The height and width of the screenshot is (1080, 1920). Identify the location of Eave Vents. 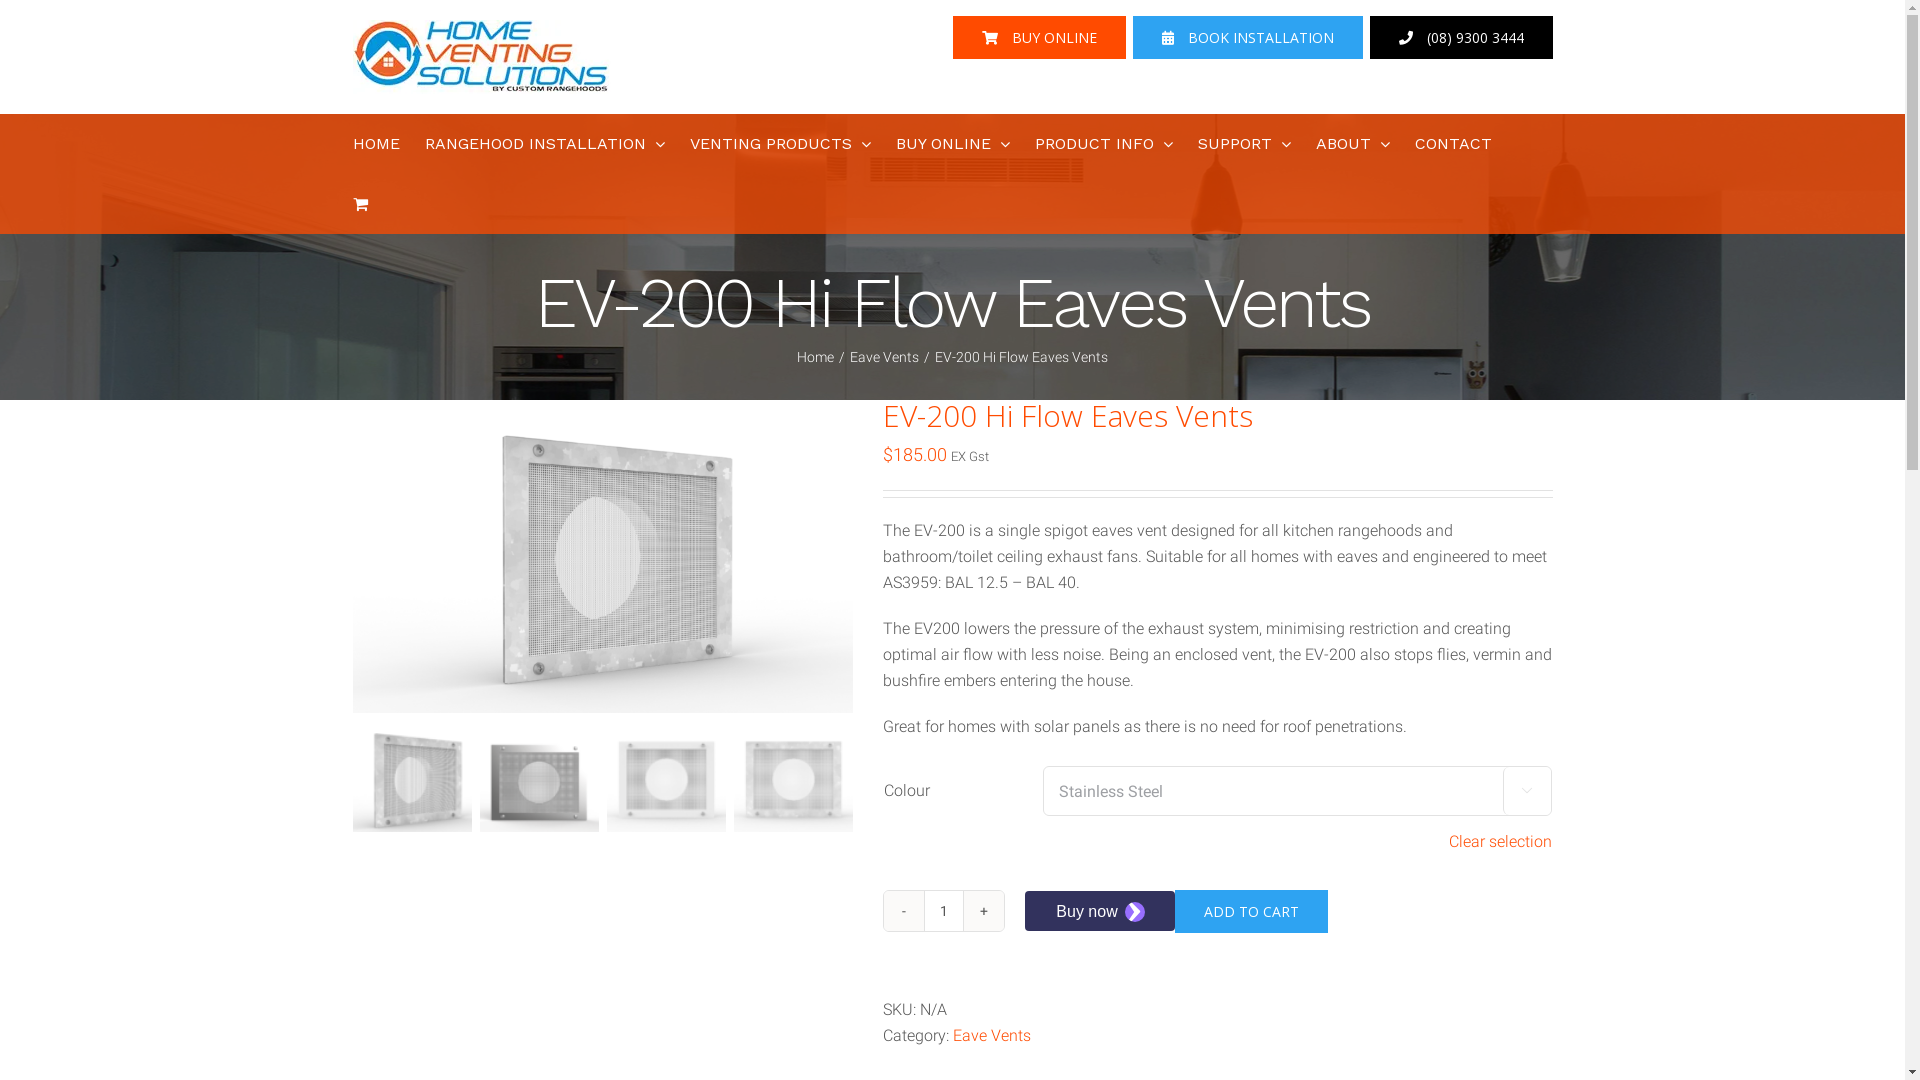
(991, 1036).